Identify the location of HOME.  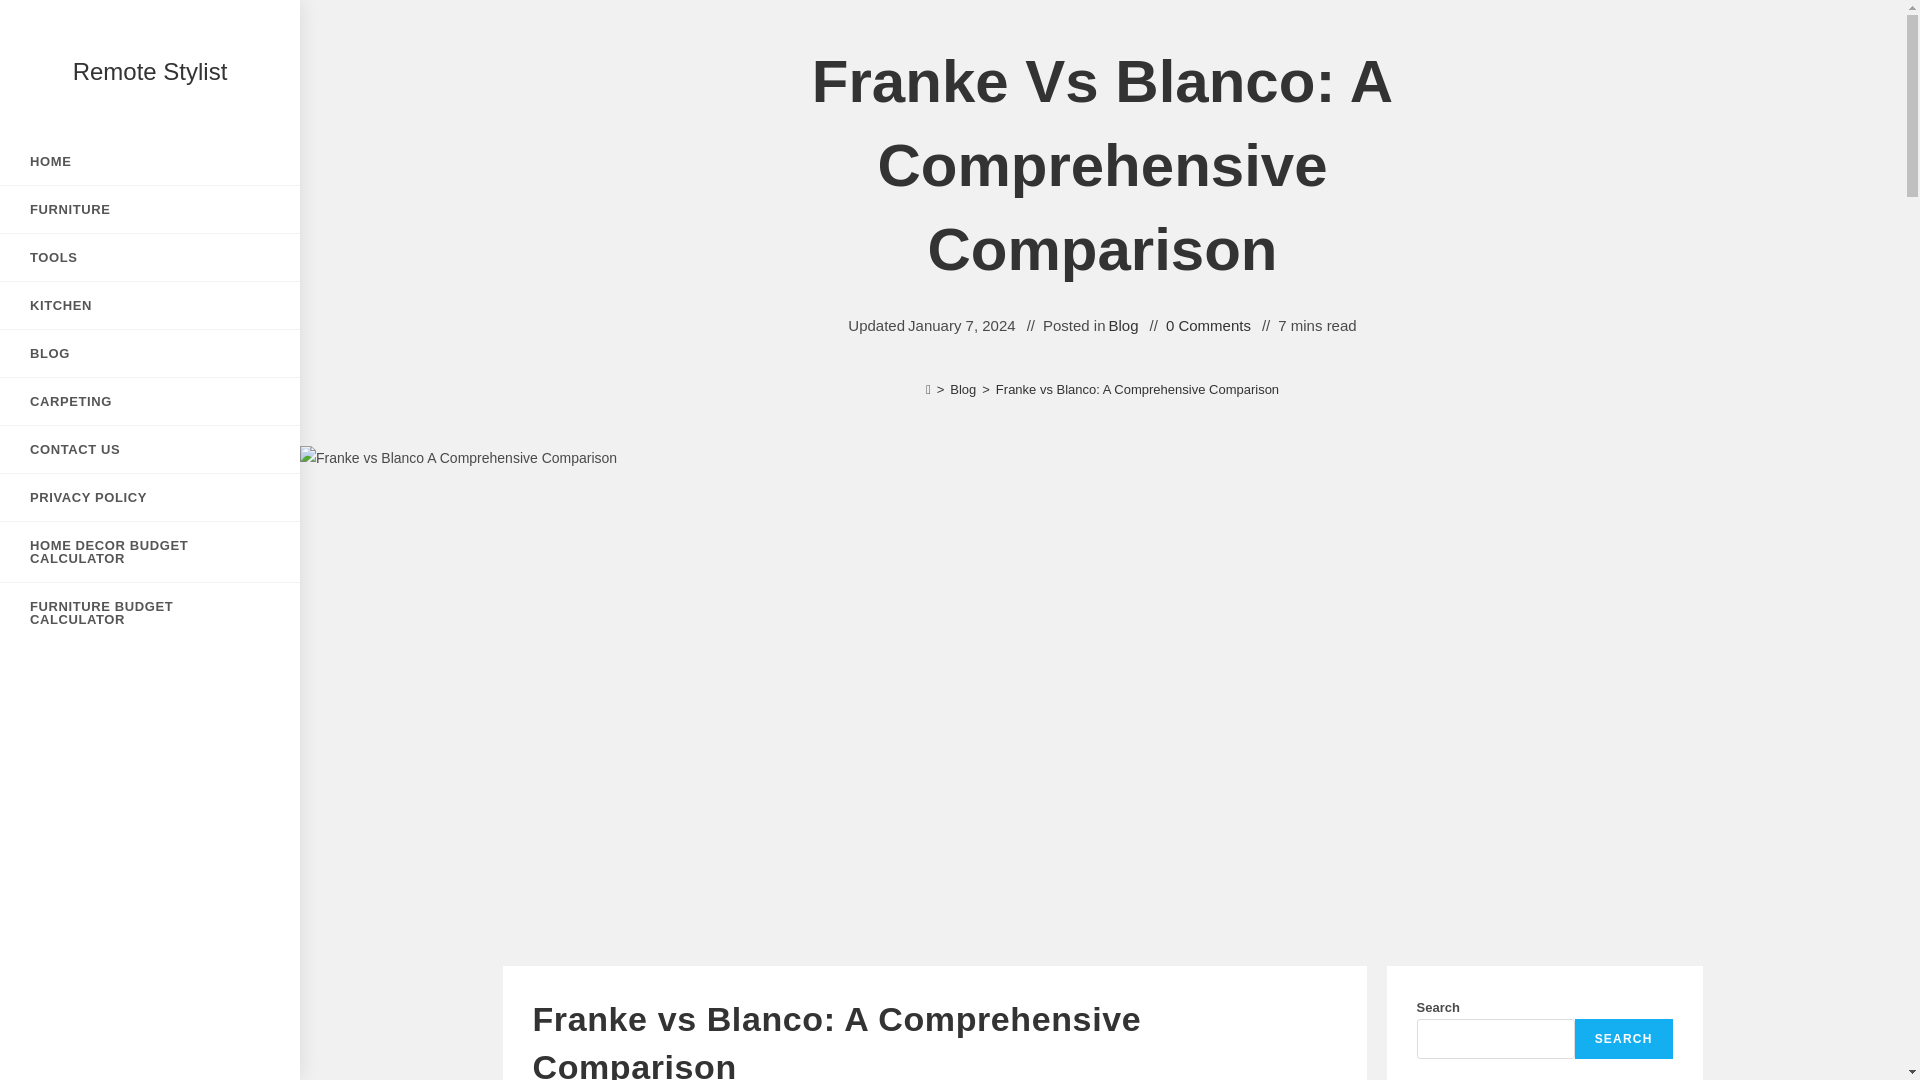
(150, 161).